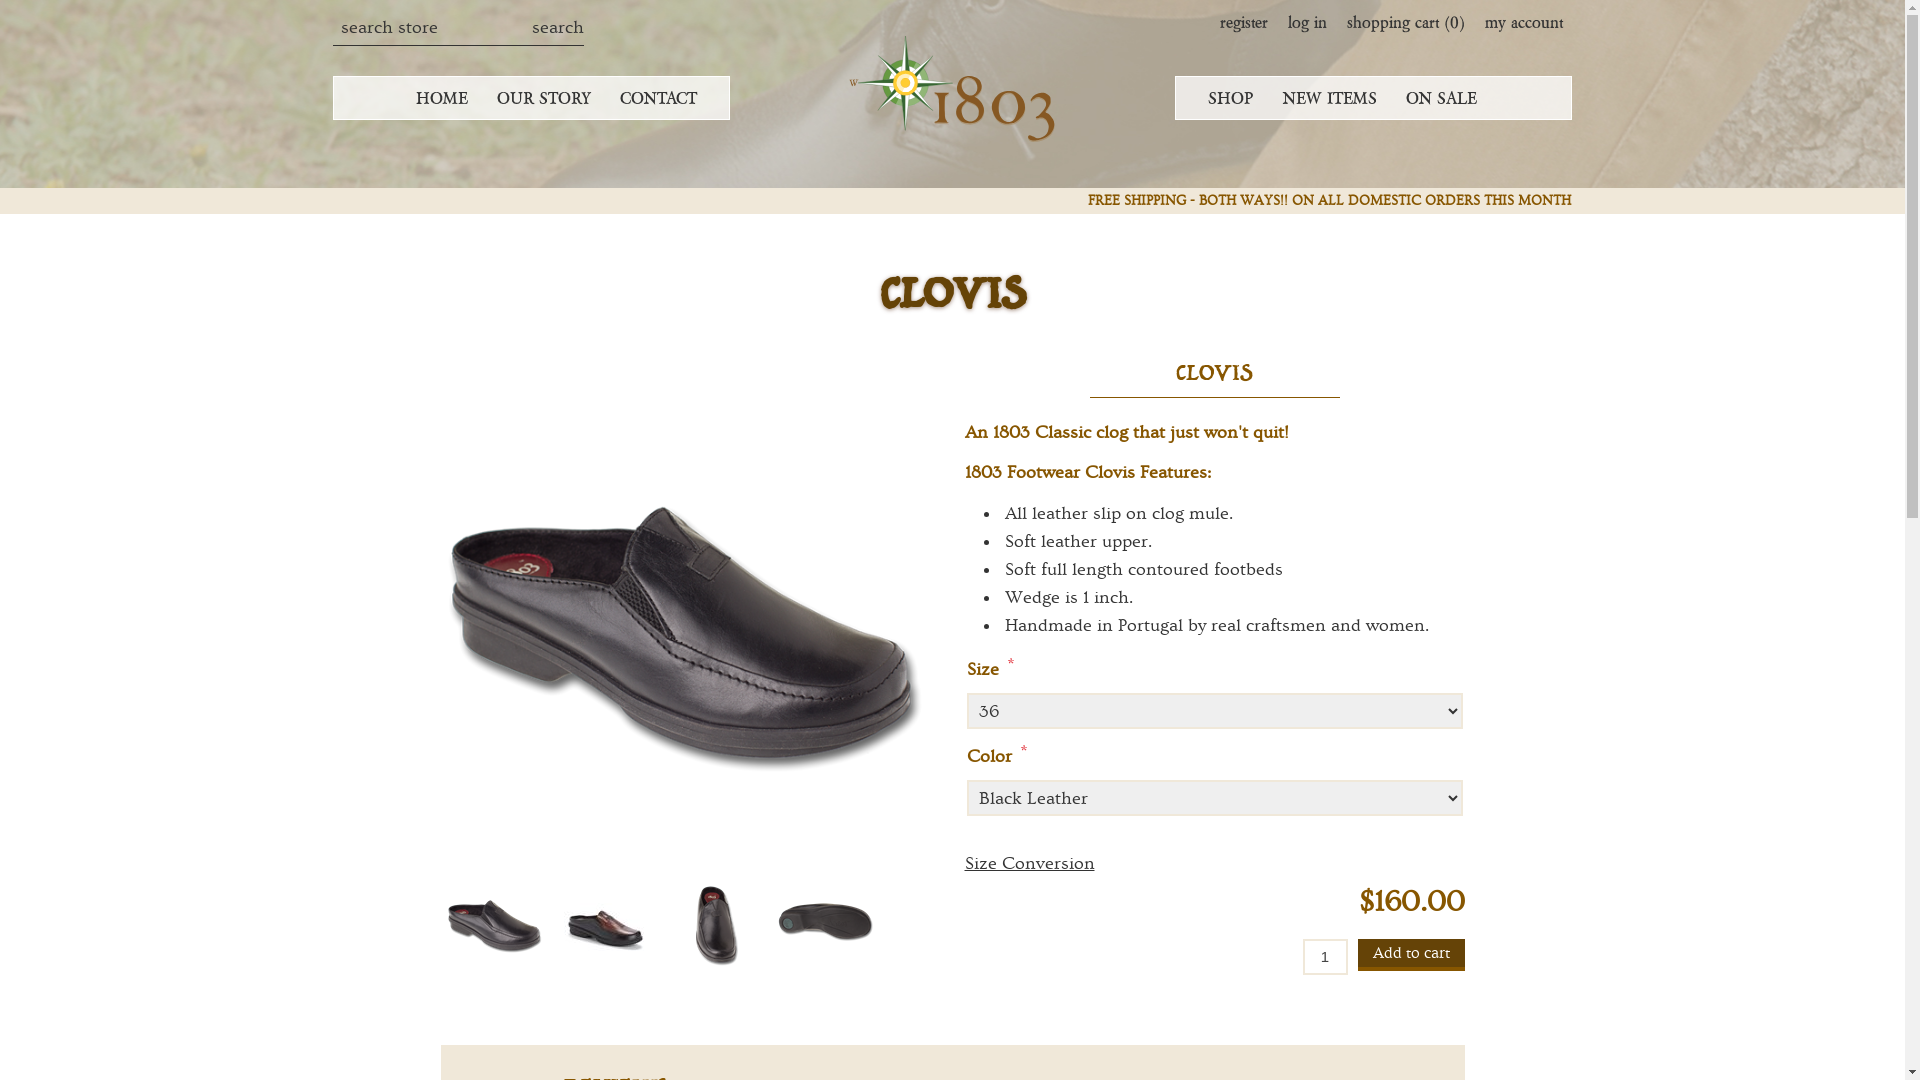  Describe the element at coordinates (544, 98) in the screenshot. I see `OUR STORY` at that location.